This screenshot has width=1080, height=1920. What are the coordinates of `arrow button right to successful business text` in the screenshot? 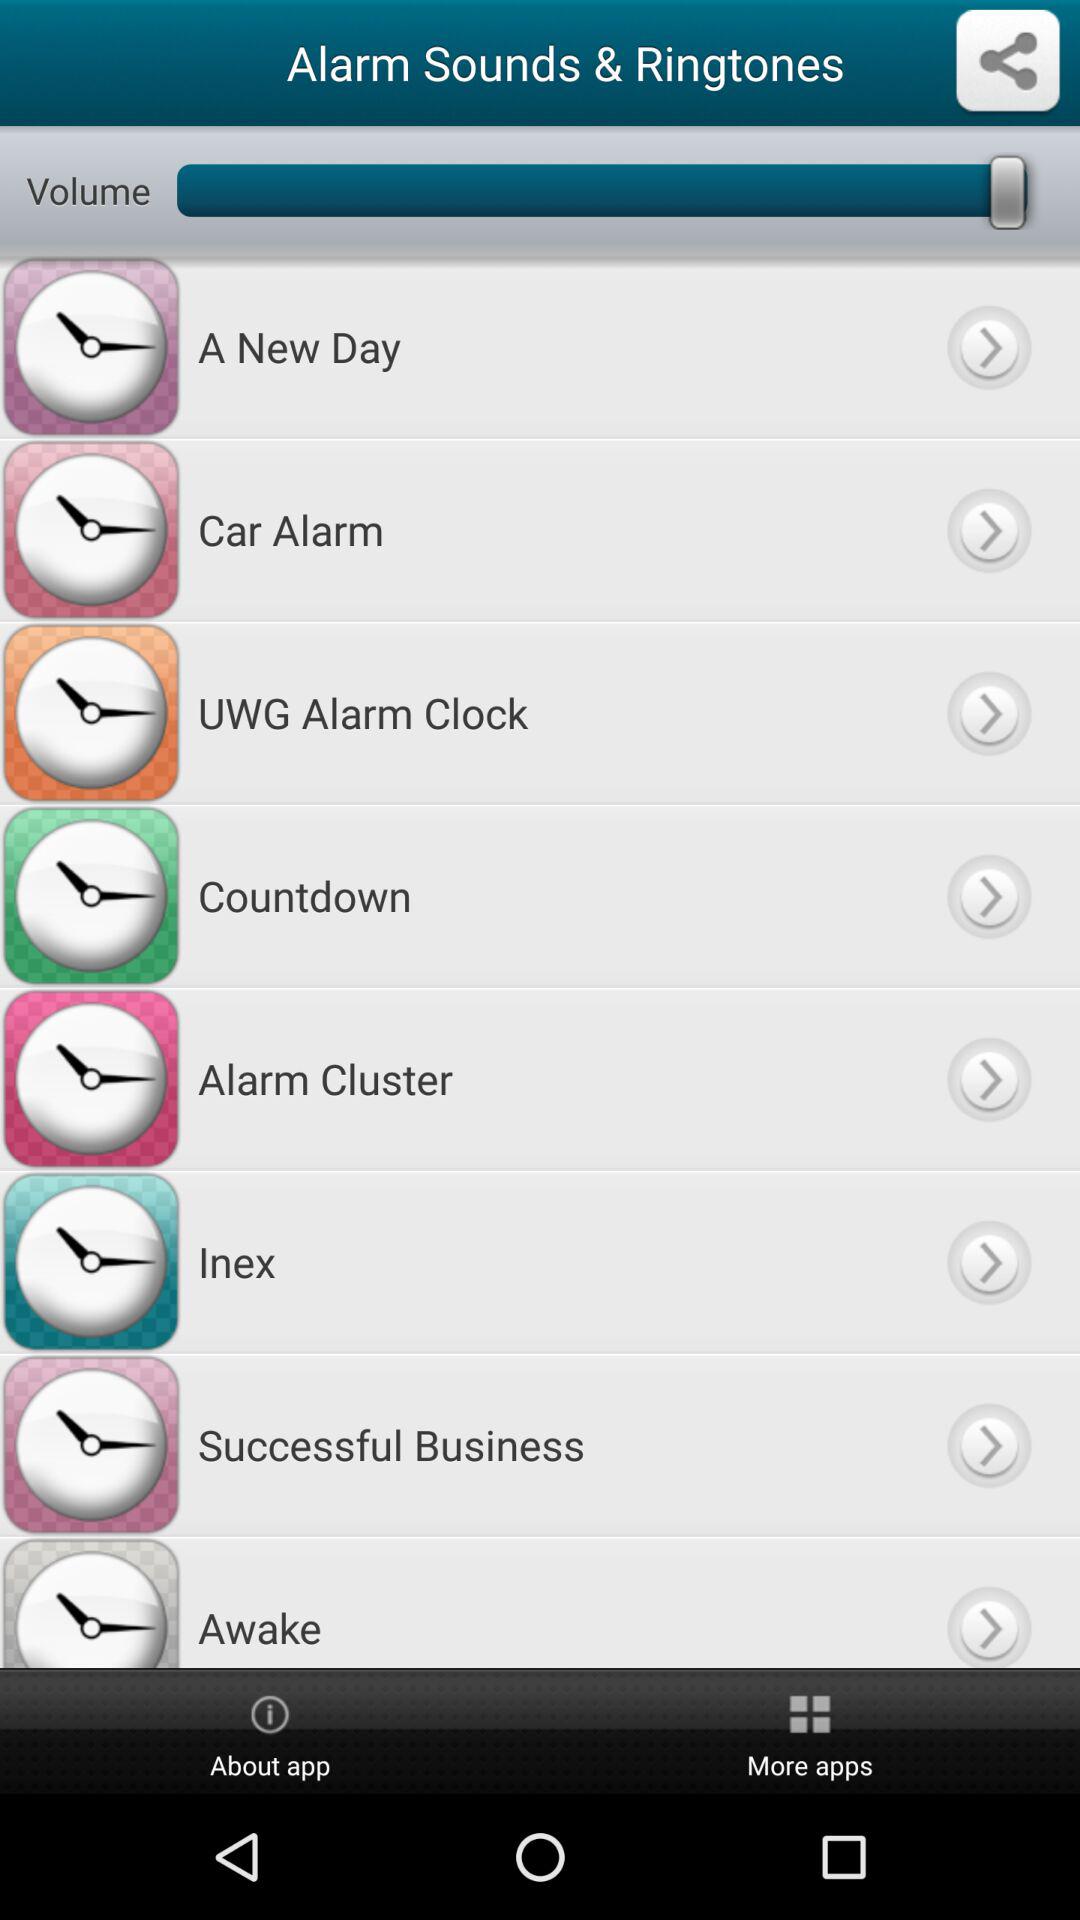 It's located at (988, 1444).